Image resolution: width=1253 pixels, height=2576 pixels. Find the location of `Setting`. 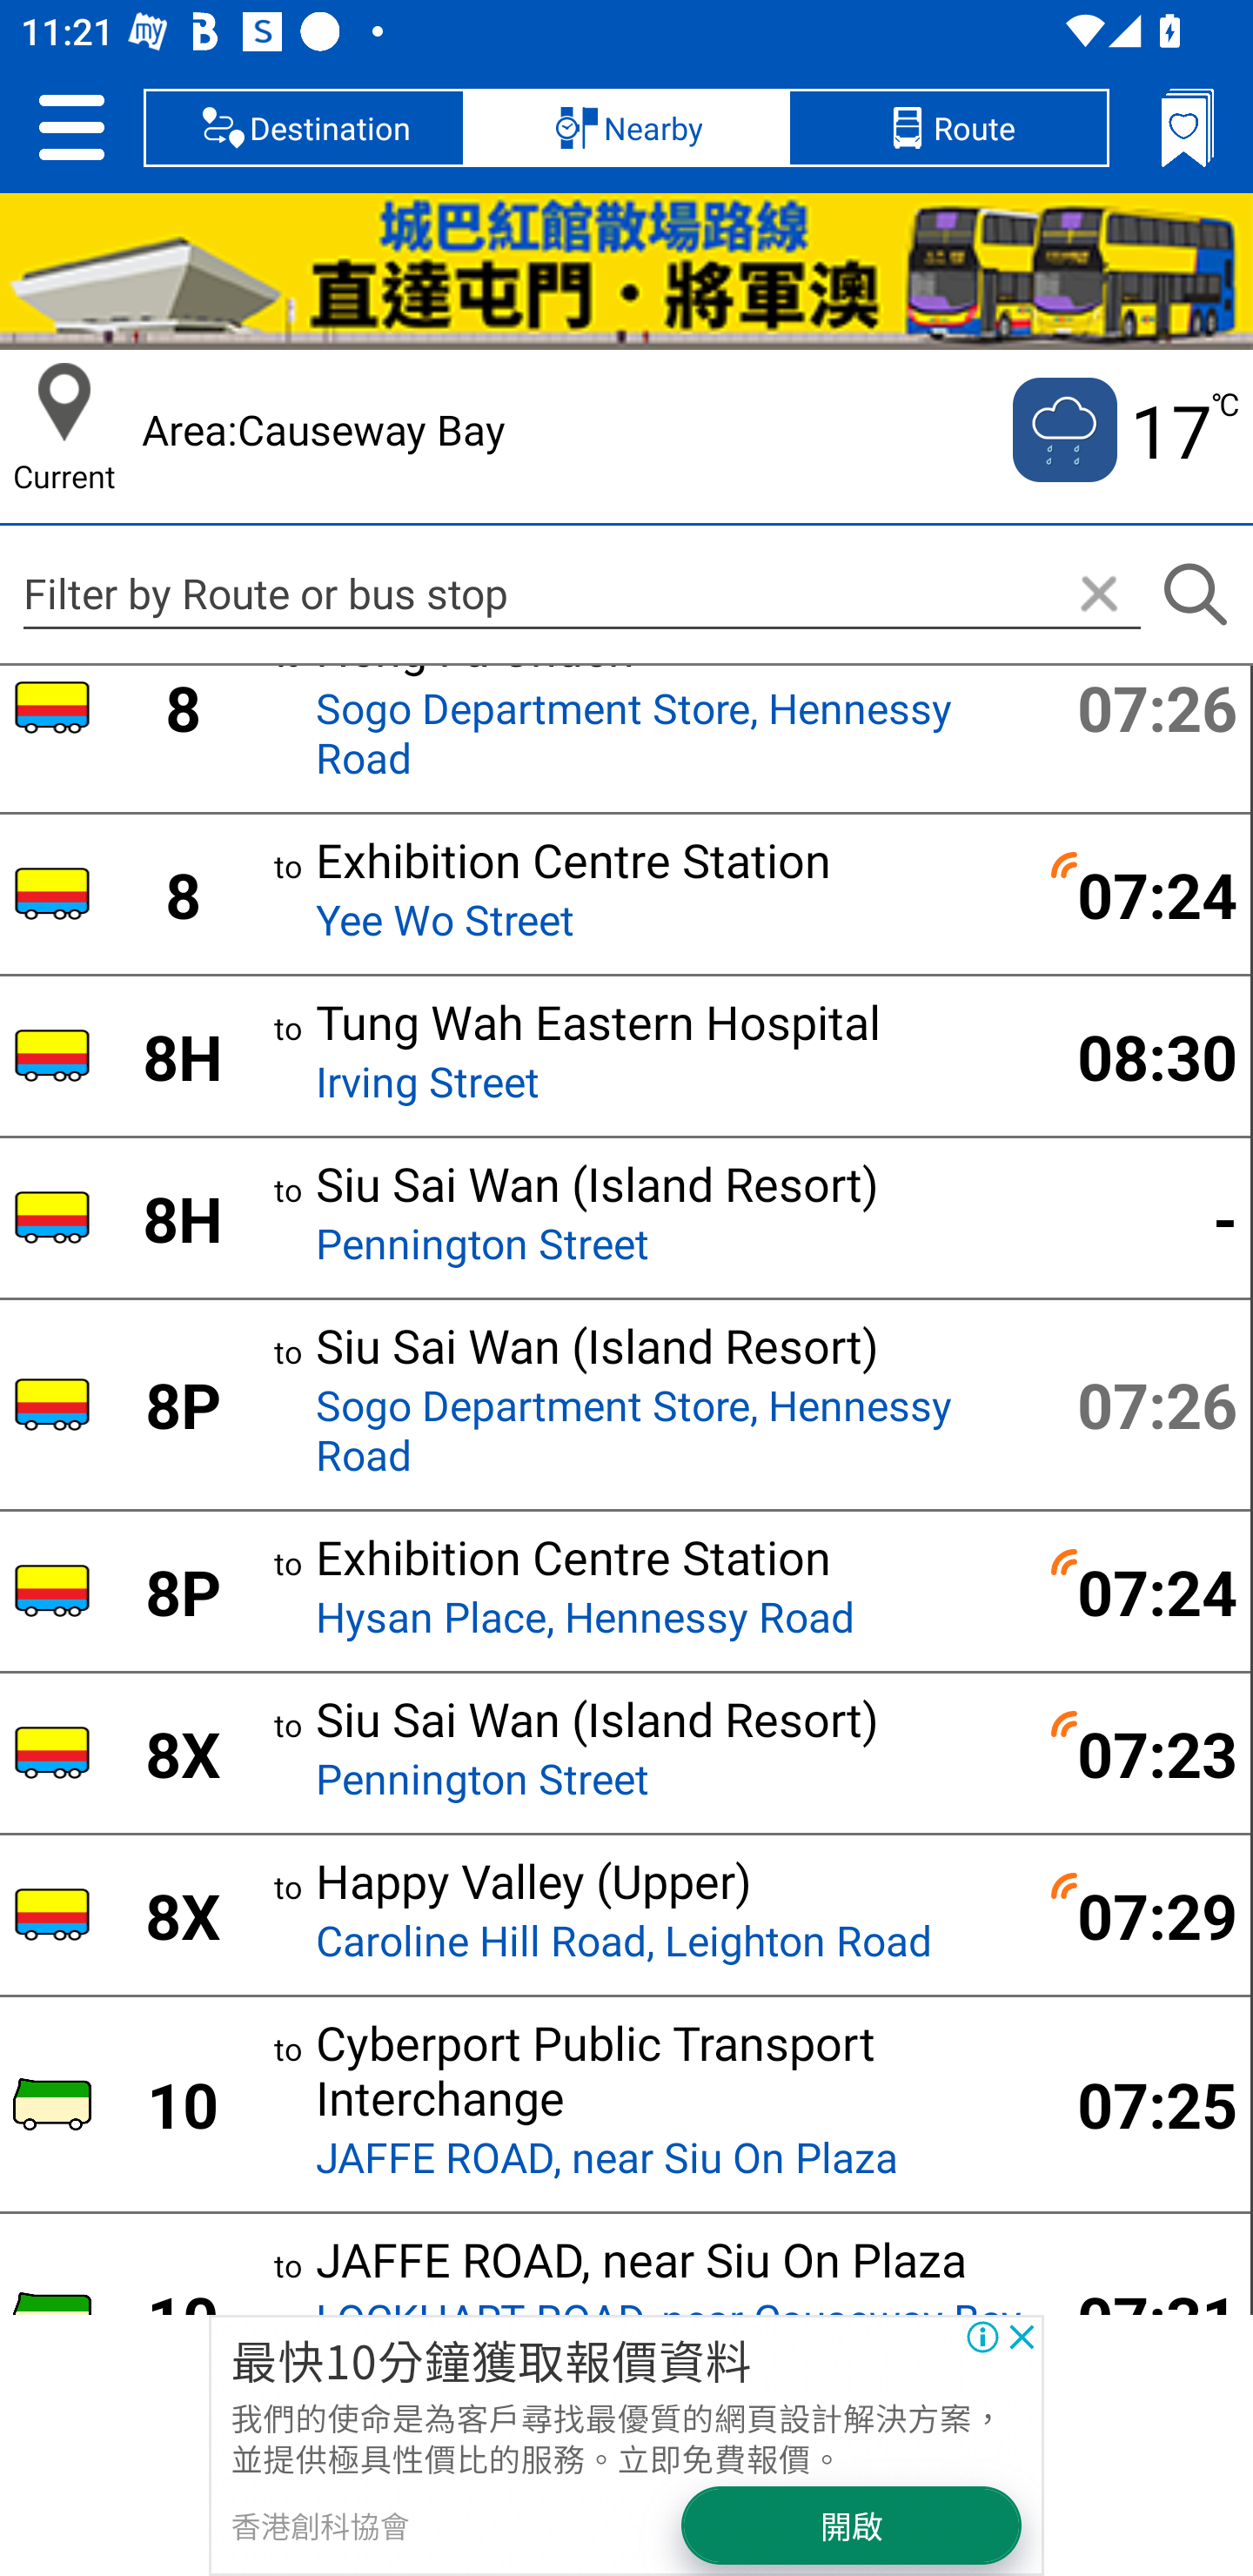

Setting is located at coordinates (71, 127).